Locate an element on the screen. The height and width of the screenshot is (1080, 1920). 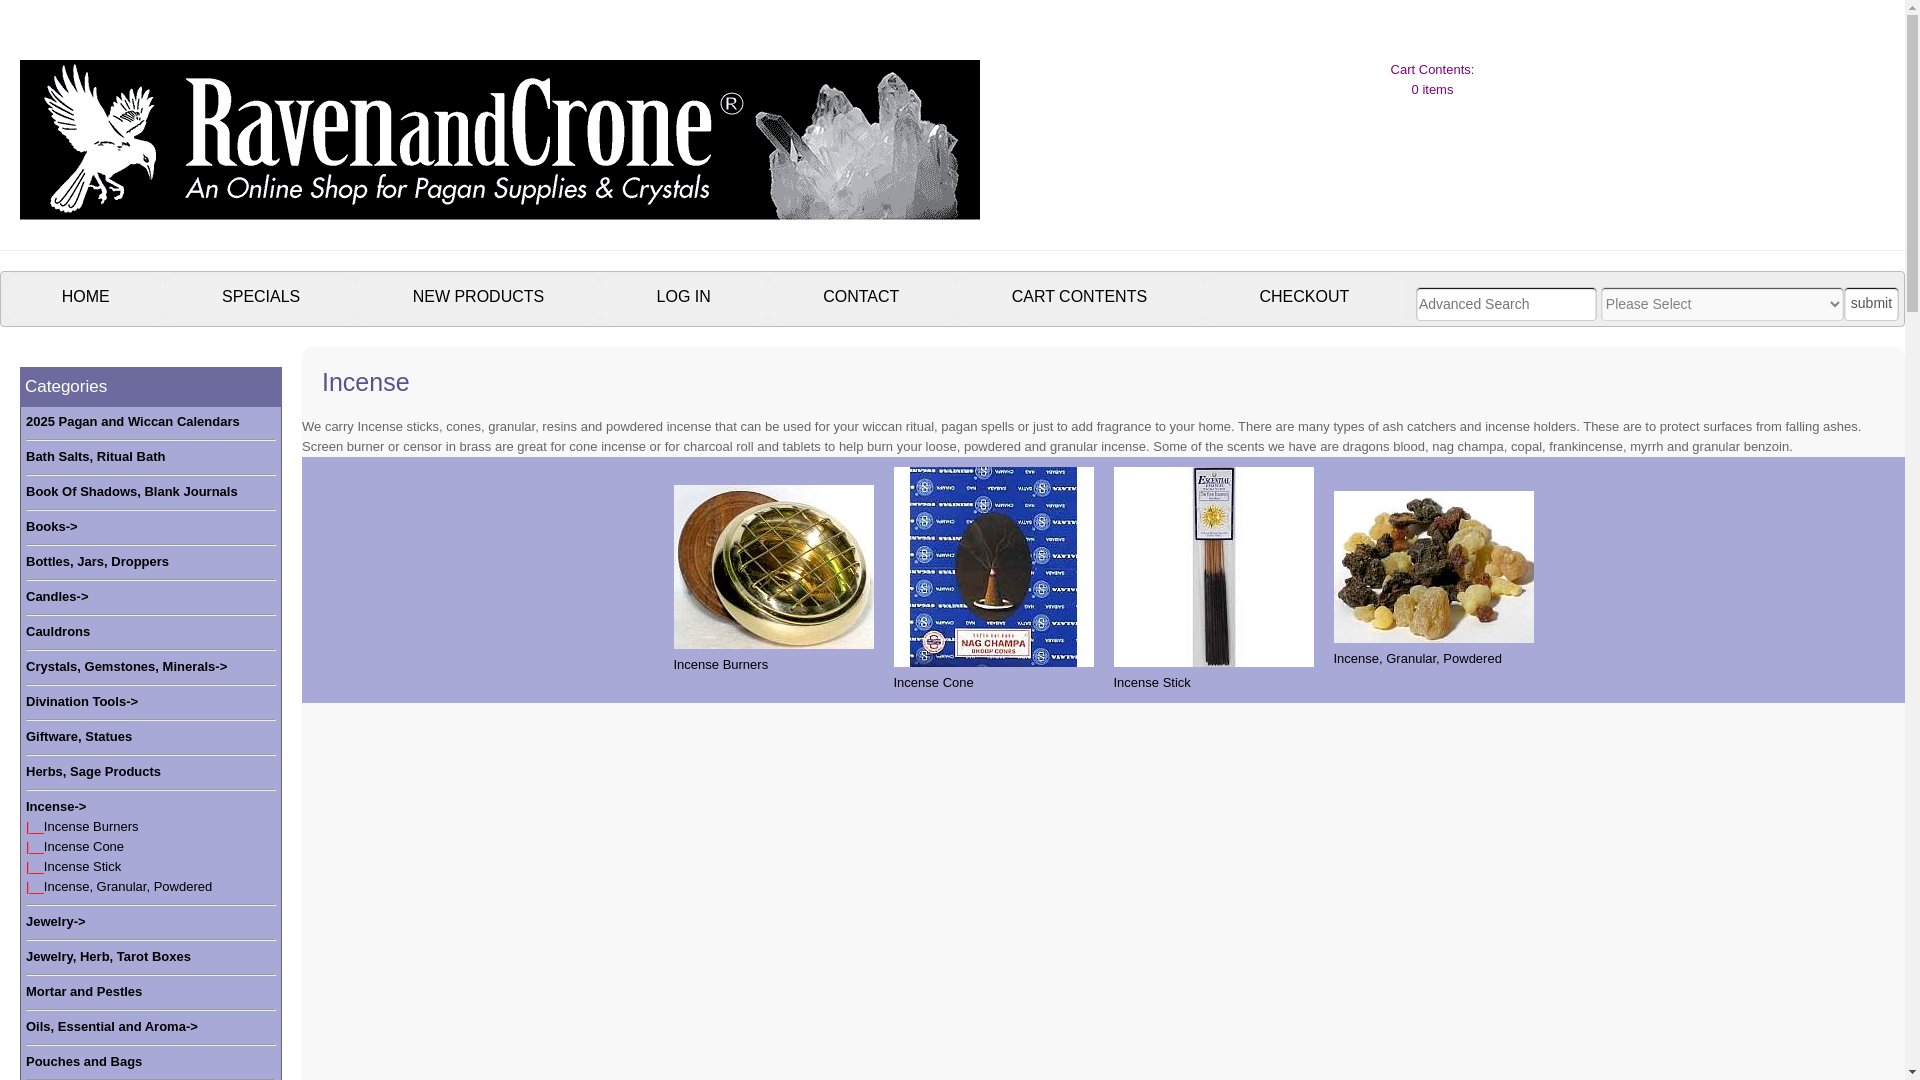
Pouches and Bags is located at coordinates (84, 1062).